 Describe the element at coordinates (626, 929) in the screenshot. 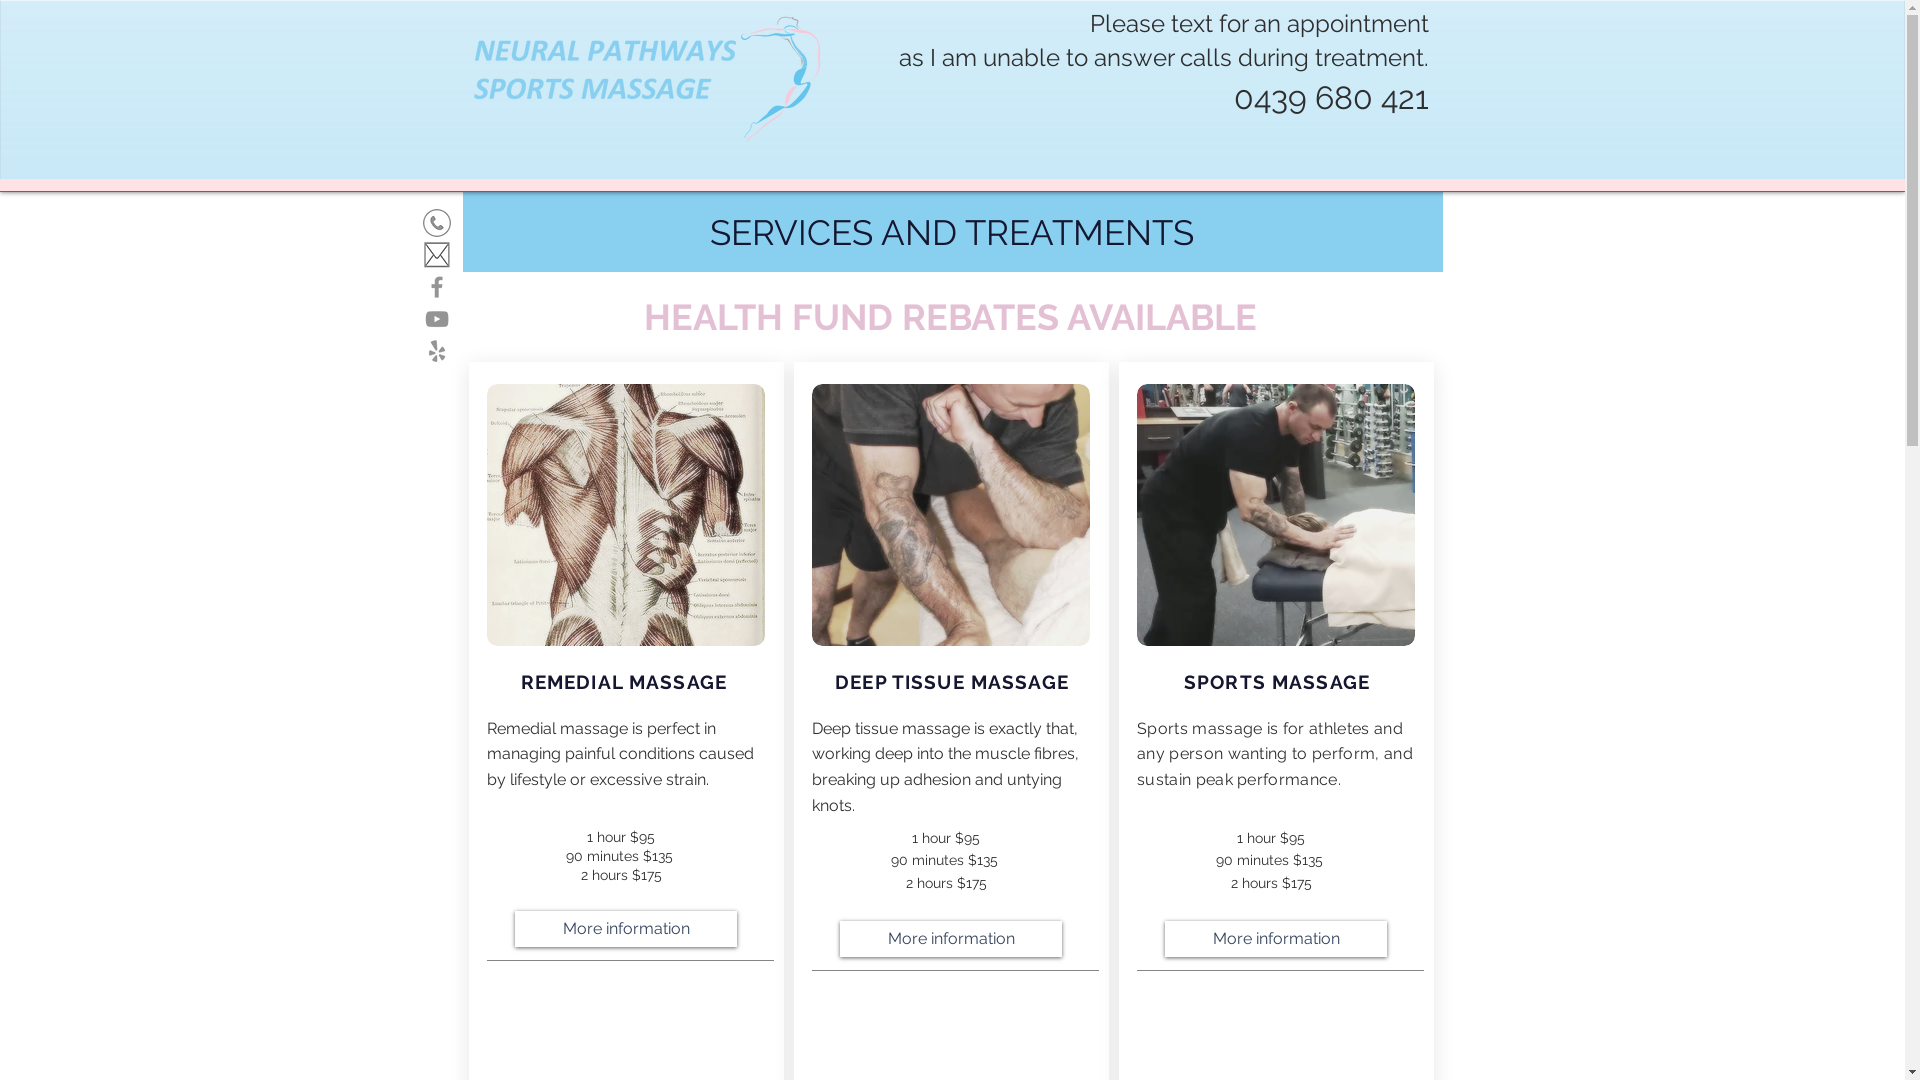

I see `More information` at that location.